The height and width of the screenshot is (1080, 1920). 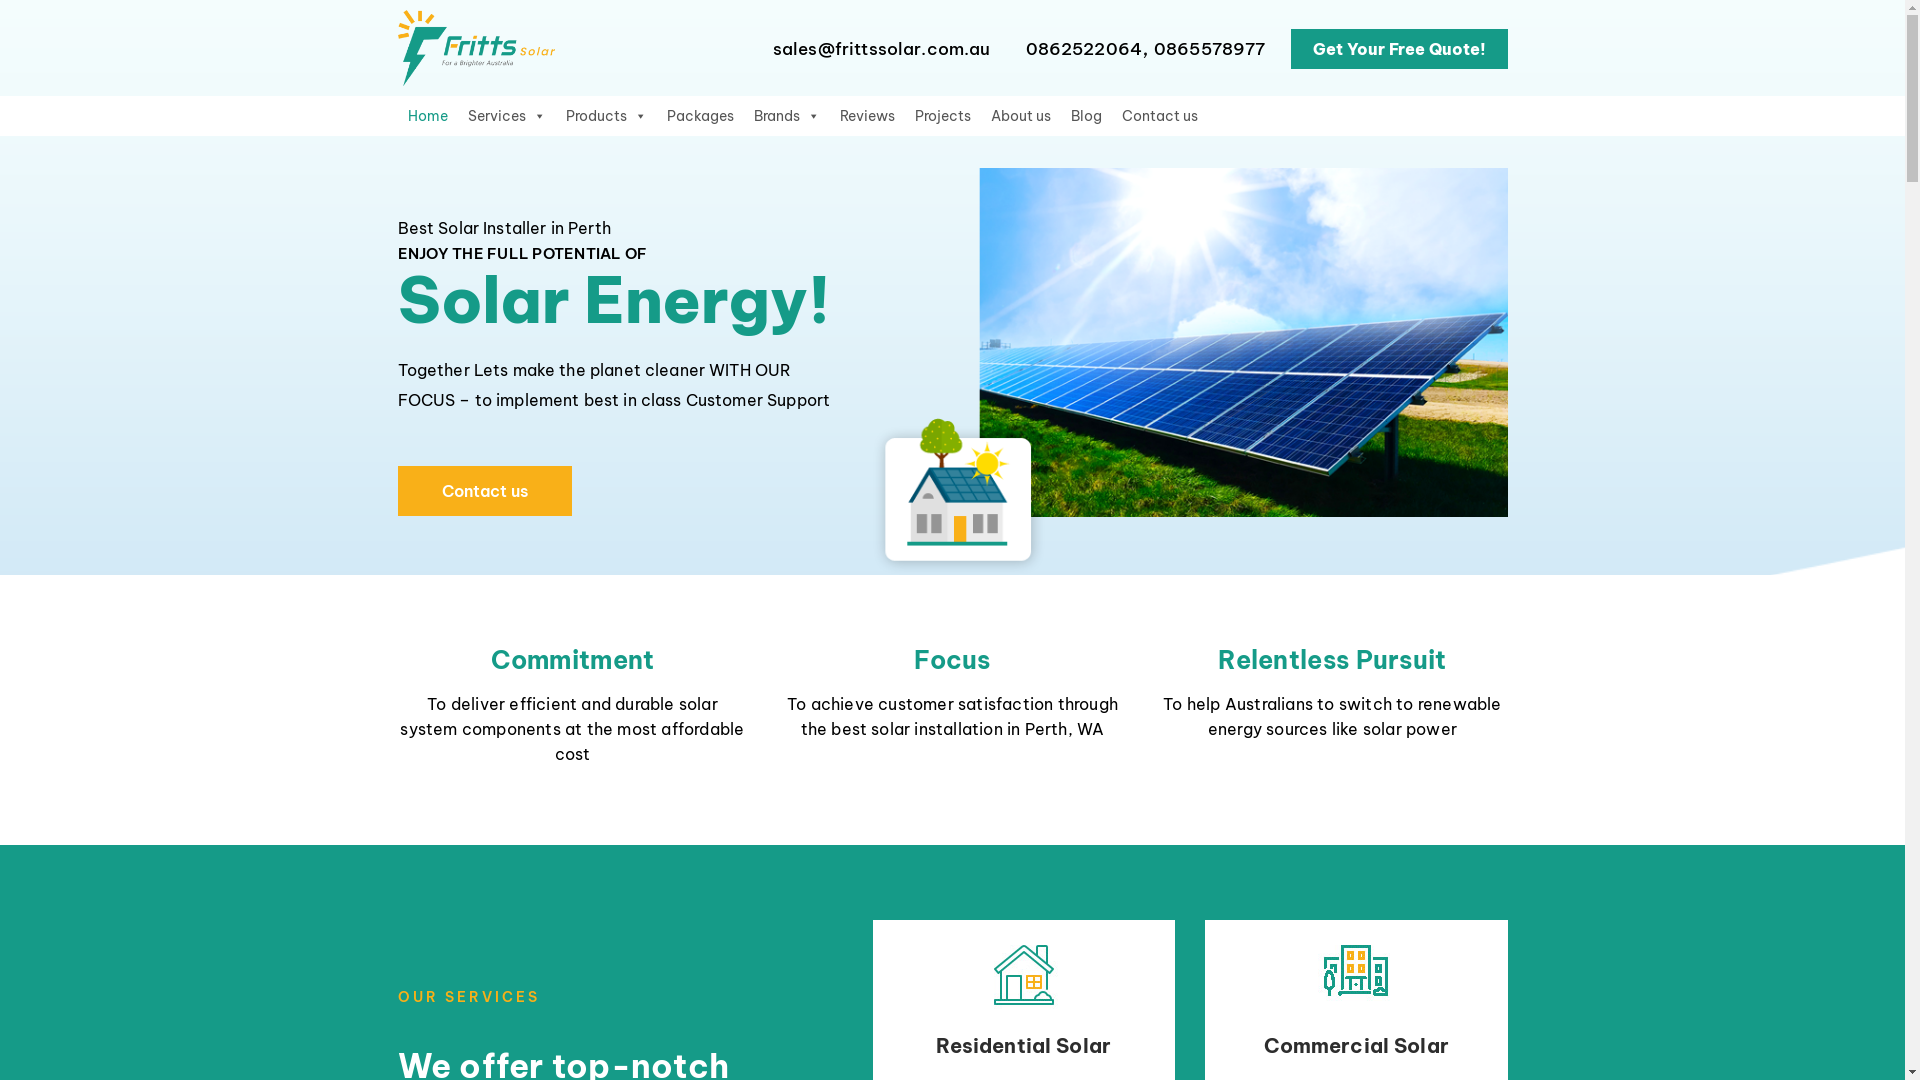 What do you see at coordinates (606, 116) in the screenshot?
I see `Products` at bounding box center [606, 116].